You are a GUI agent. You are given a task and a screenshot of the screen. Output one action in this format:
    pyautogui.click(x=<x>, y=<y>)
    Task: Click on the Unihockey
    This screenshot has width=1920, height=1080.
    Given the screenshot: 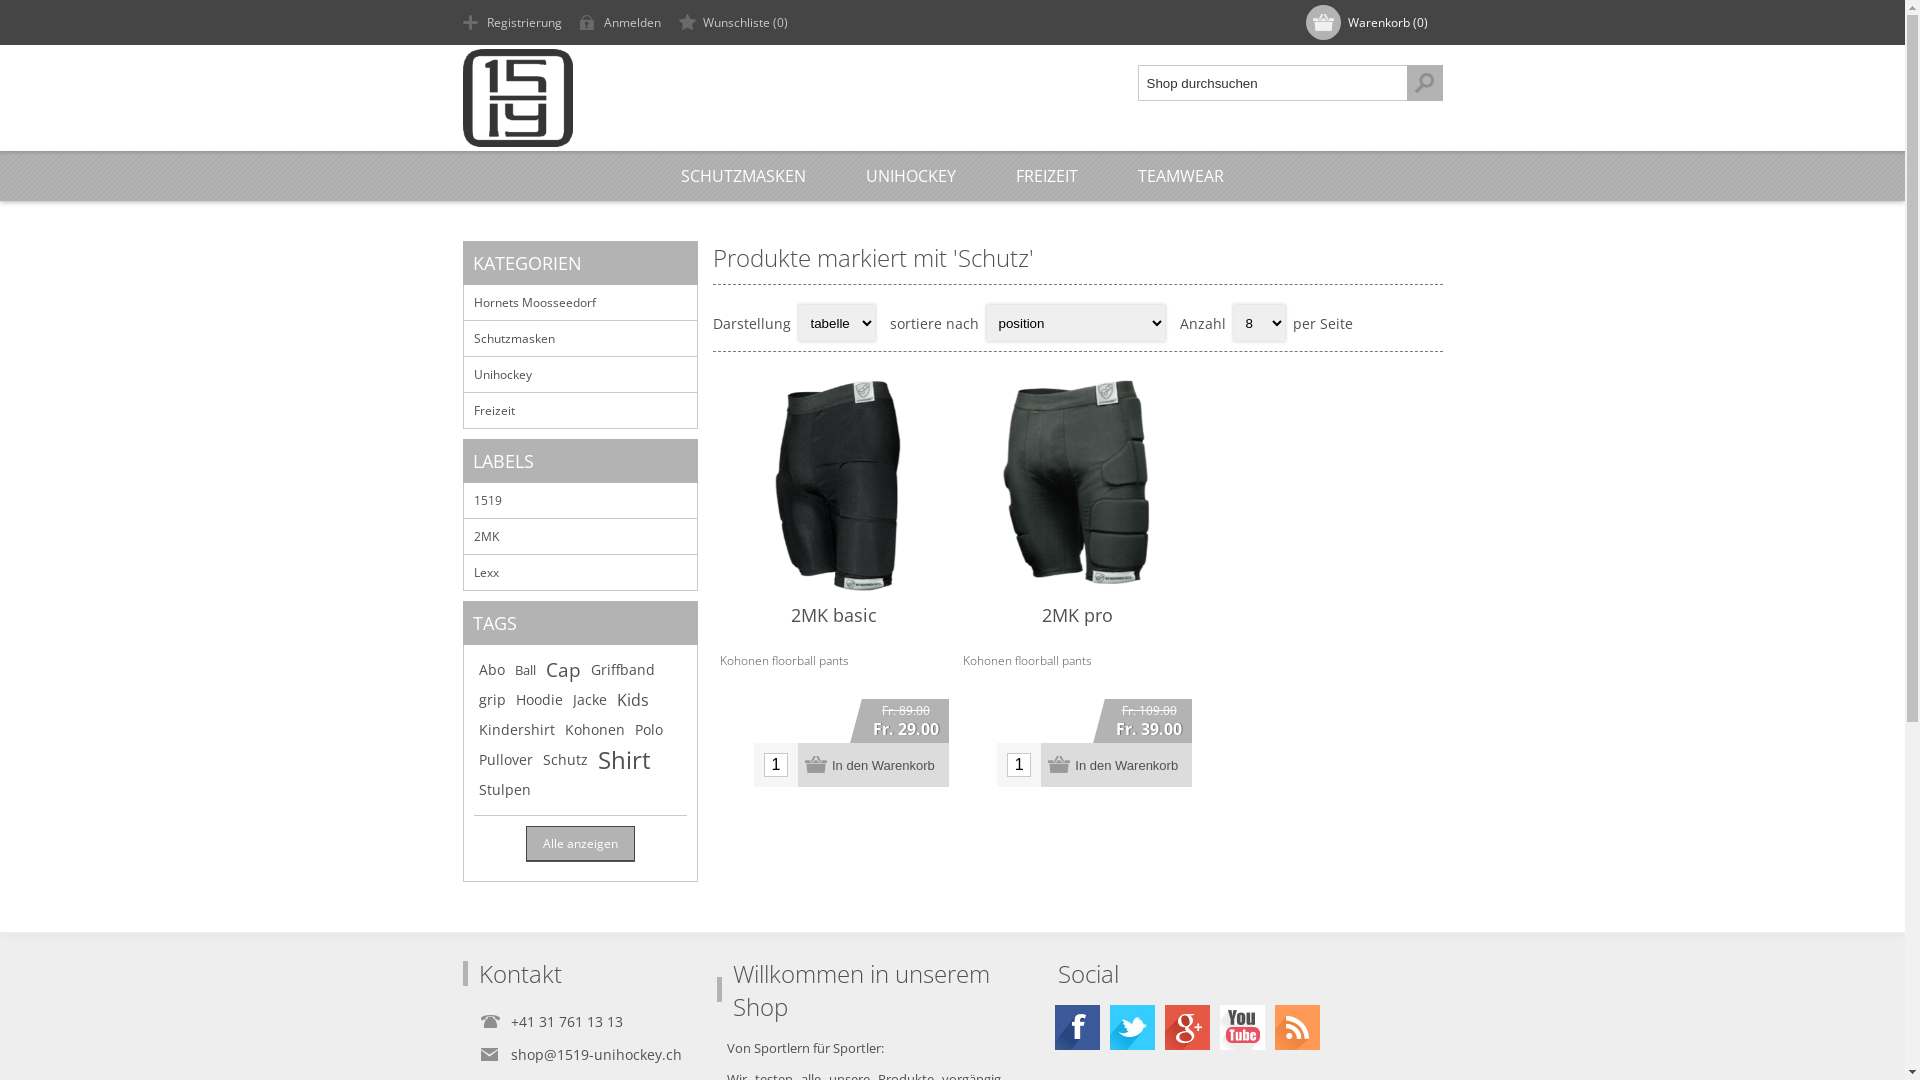 What is the action you would take?
    pyautogui.click(x=580, y=374)
    